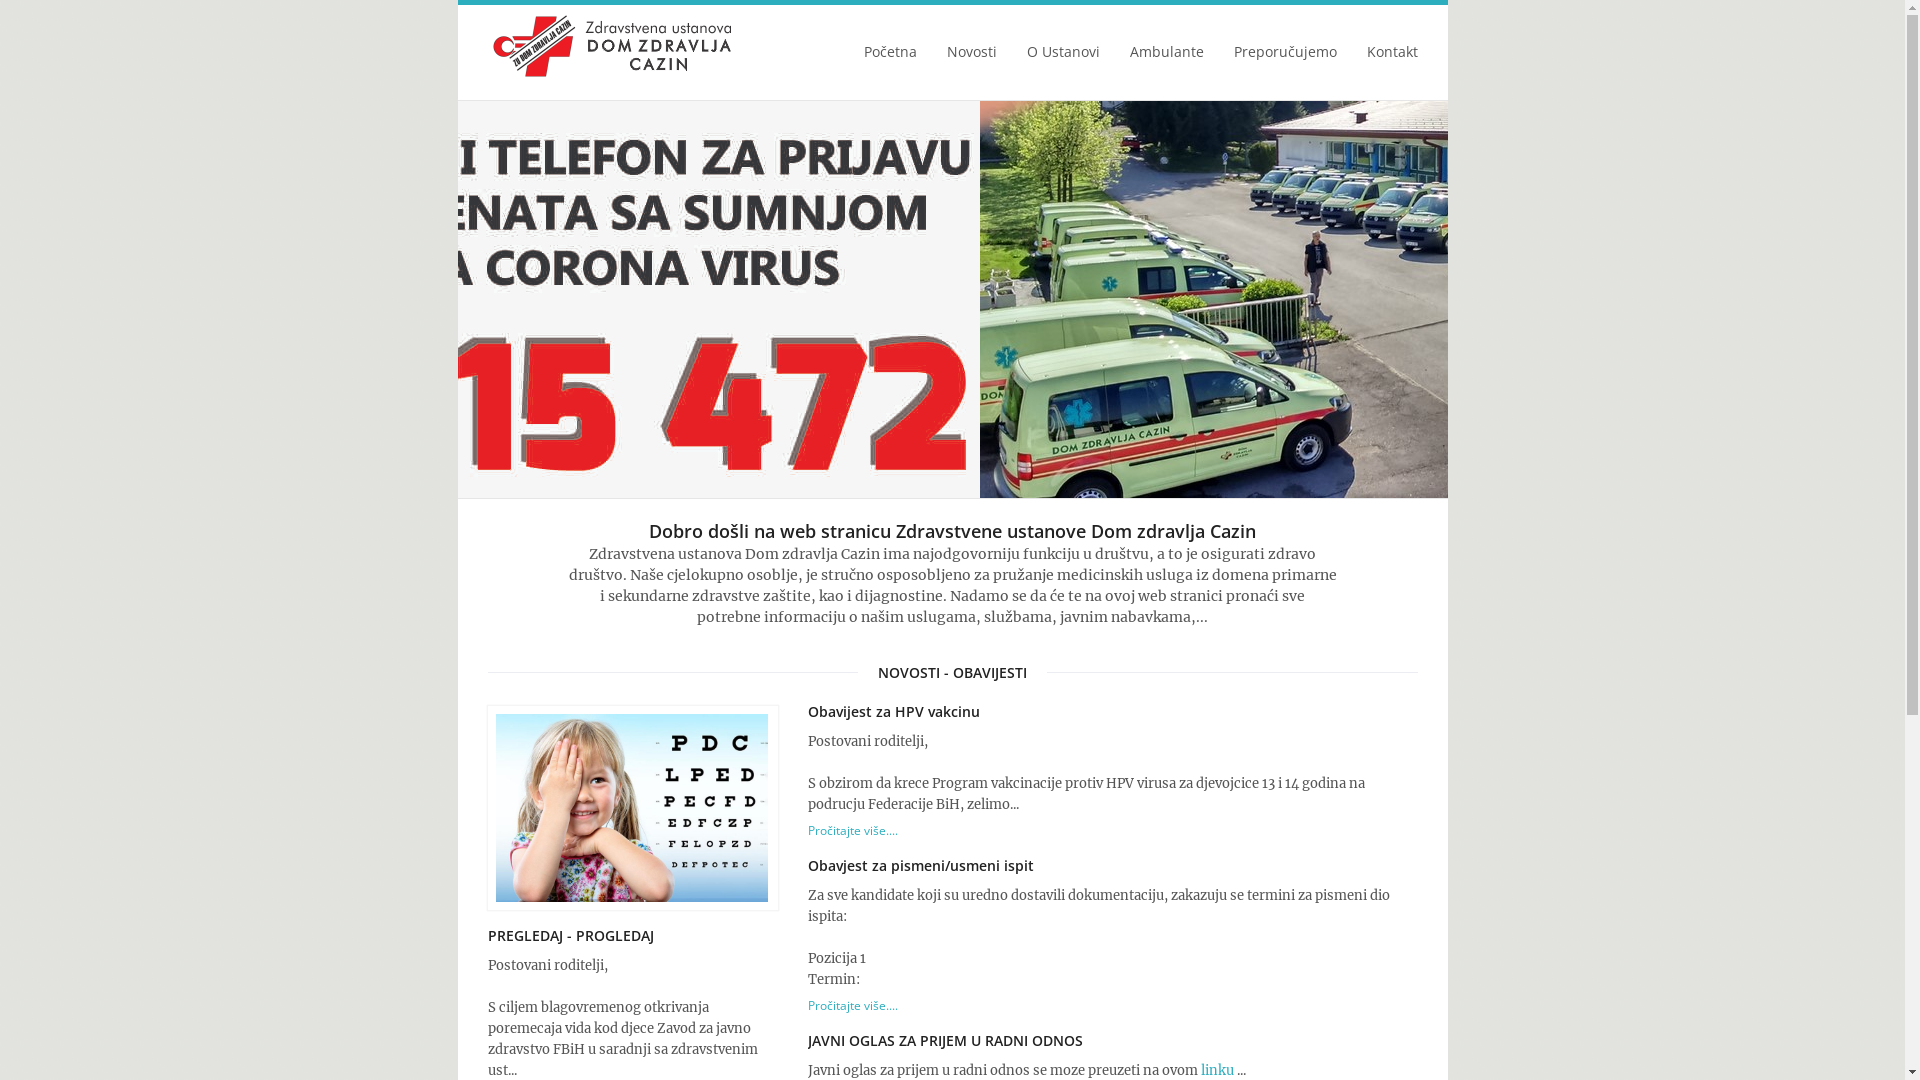 The image size is (1920, 1080). What do you see at coordinates (613, 46) in the screenshot?
I see `ZU Dom zdravlja Cazin` at bounding box center [613, 46].